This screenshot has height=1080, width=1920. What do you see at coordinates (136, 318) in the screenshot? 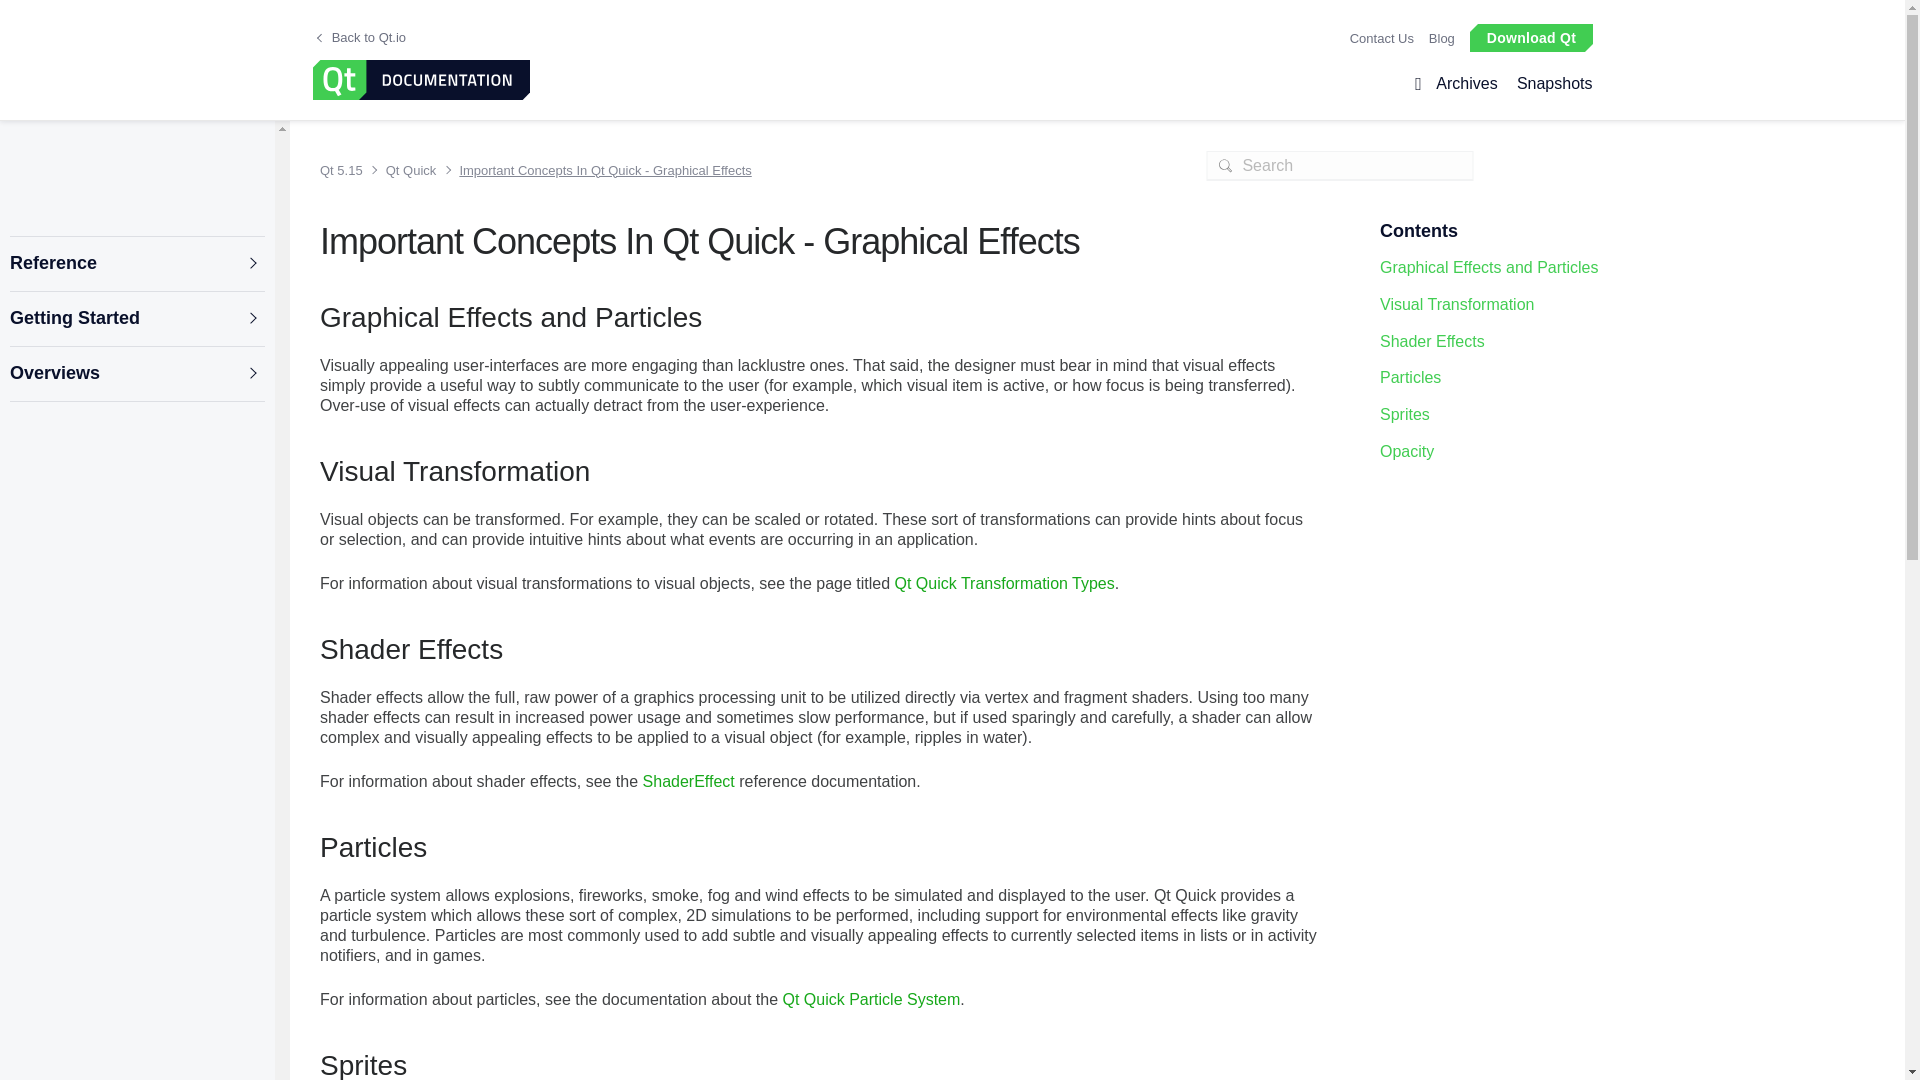
I see `Getting Started` at bounding box center [136, 318].